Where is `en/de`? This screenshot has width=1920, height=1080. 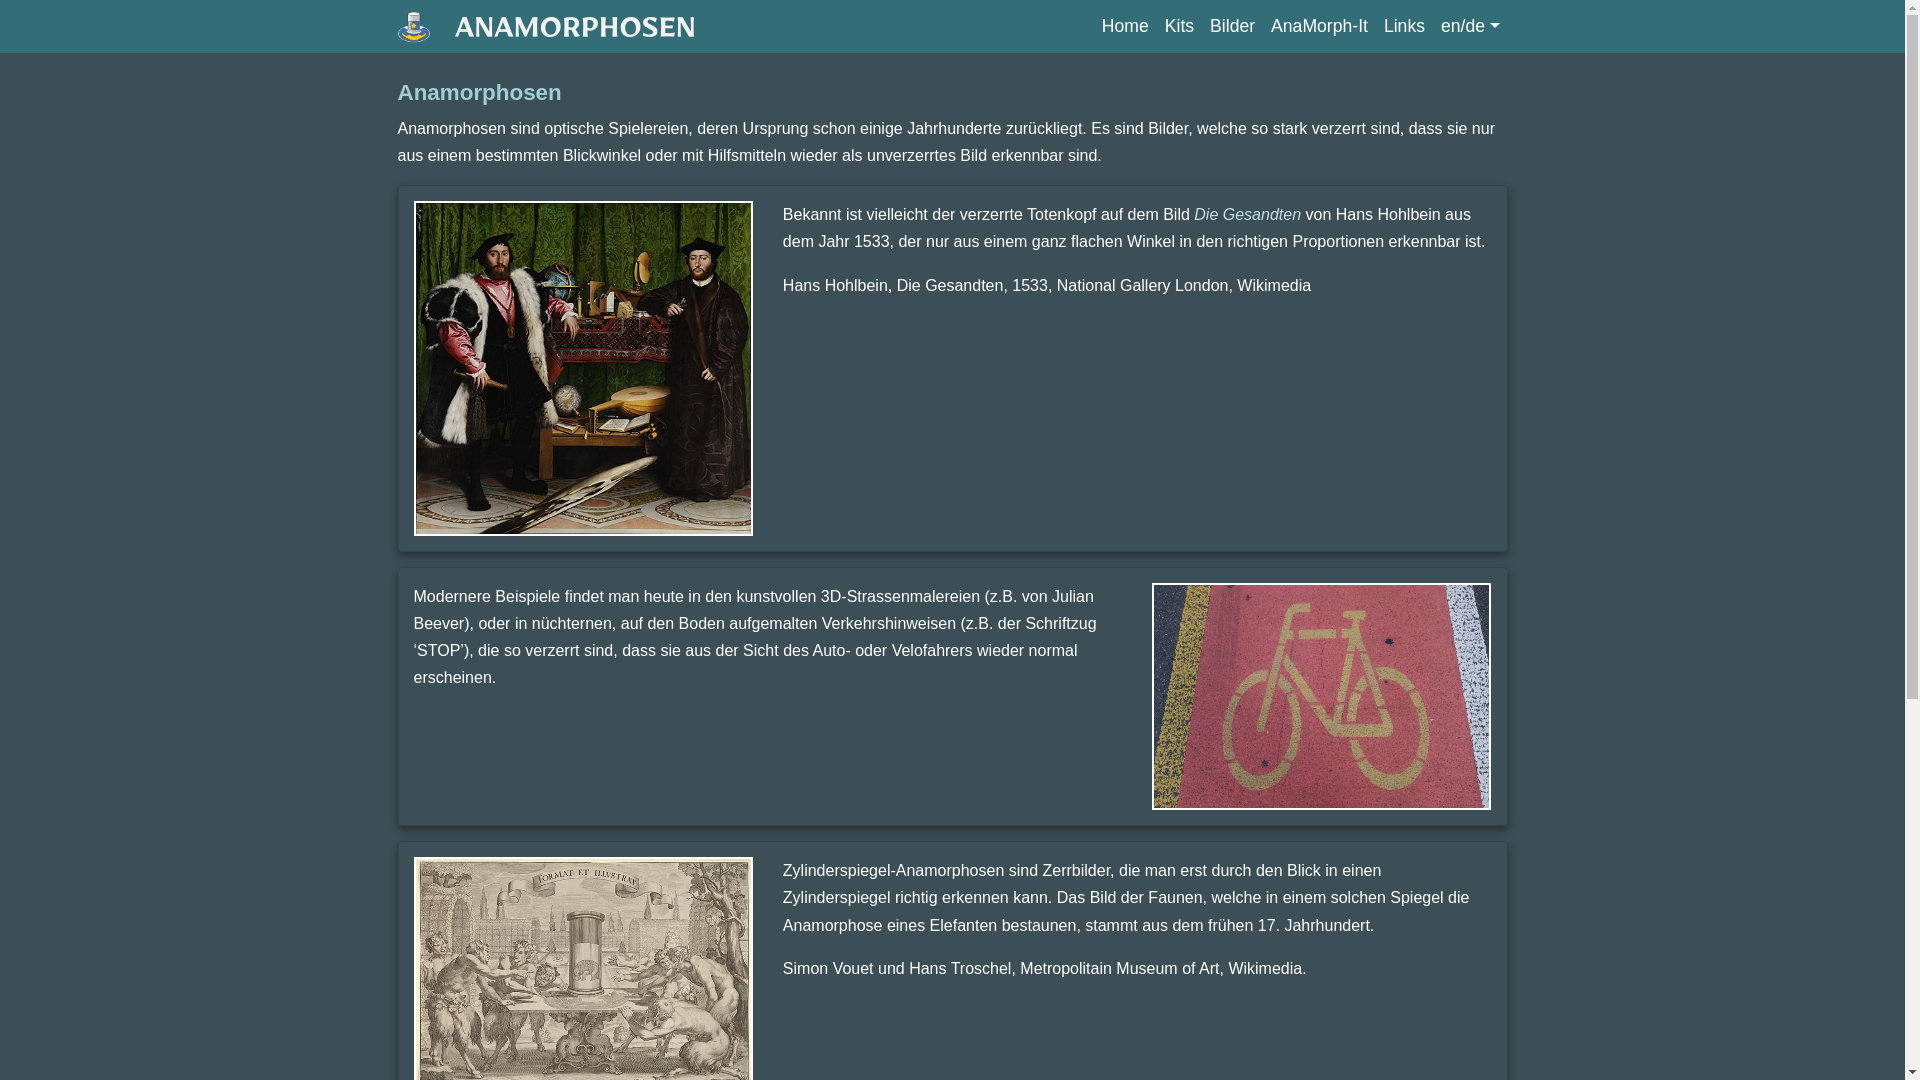
en/de is located at coordinates (1470, 26).